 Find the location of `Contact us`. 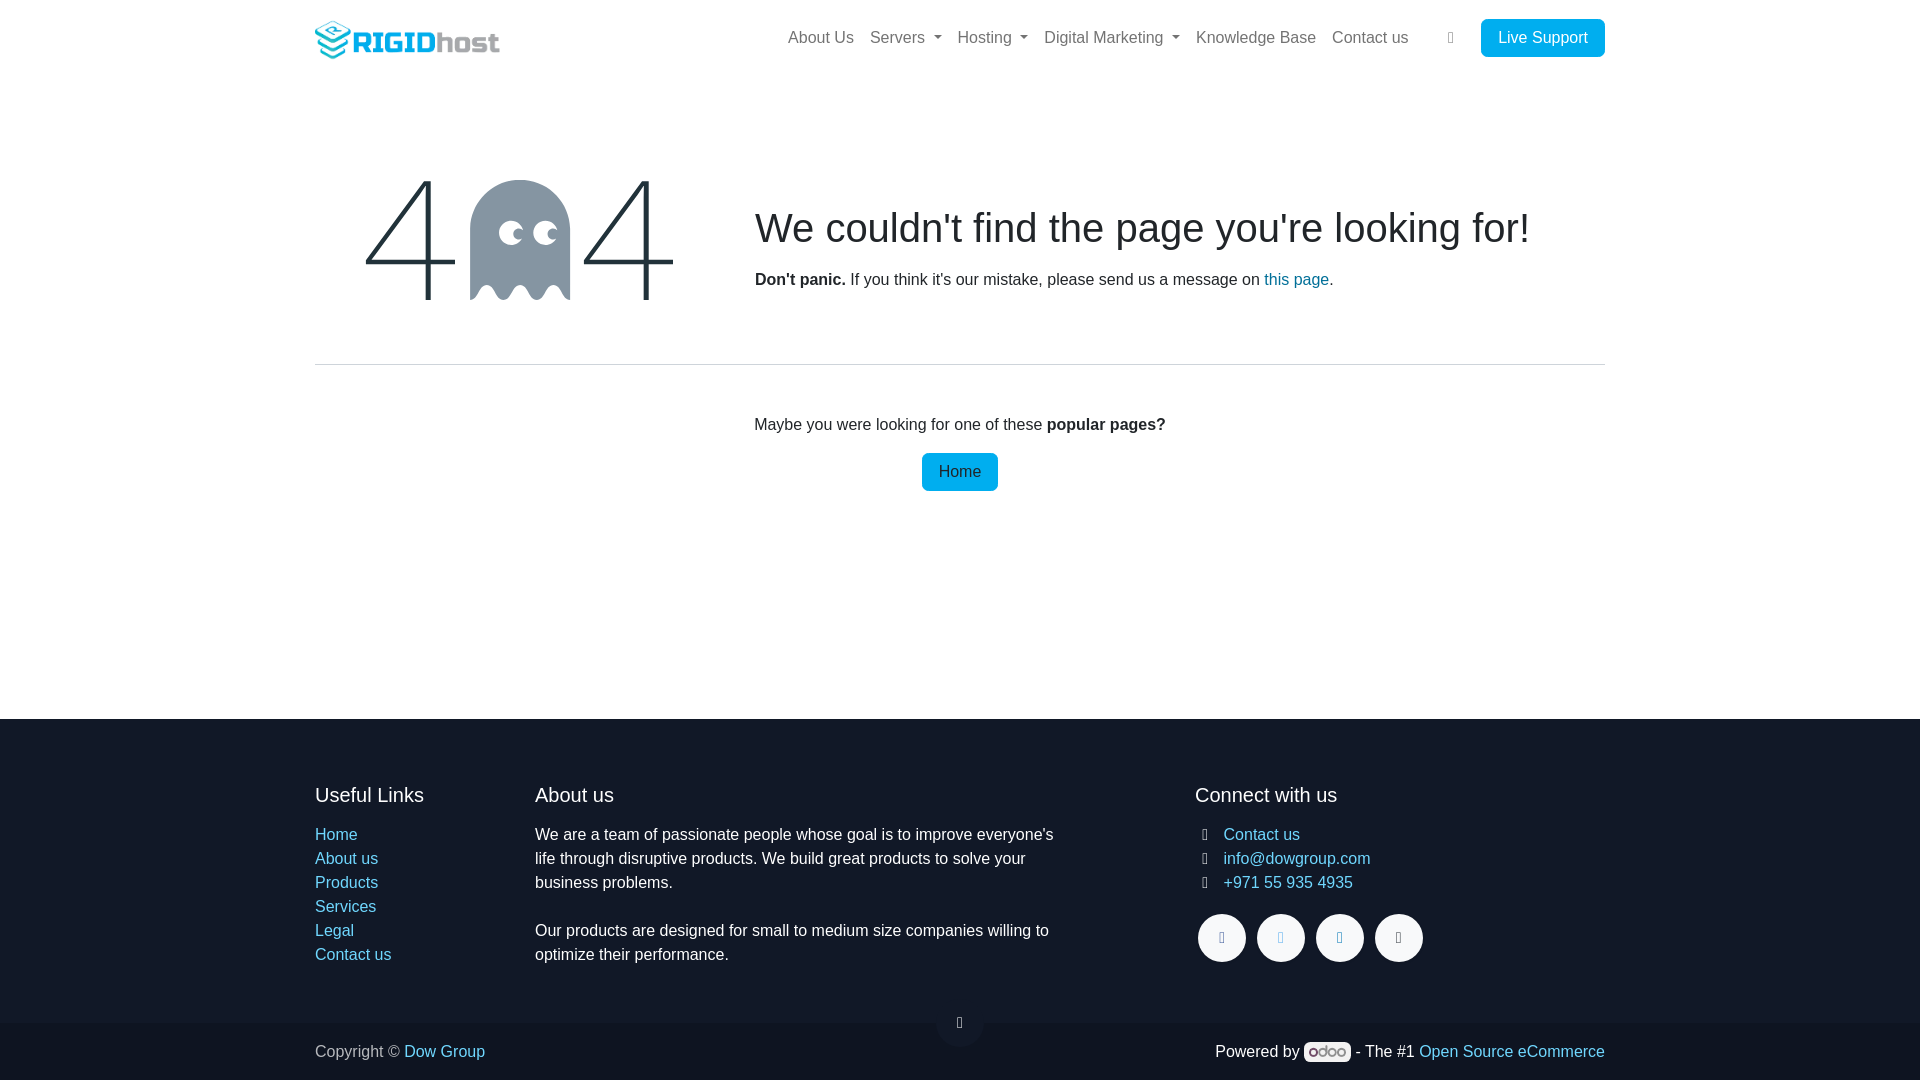

Contact us is located at coordinates (1370, 38).